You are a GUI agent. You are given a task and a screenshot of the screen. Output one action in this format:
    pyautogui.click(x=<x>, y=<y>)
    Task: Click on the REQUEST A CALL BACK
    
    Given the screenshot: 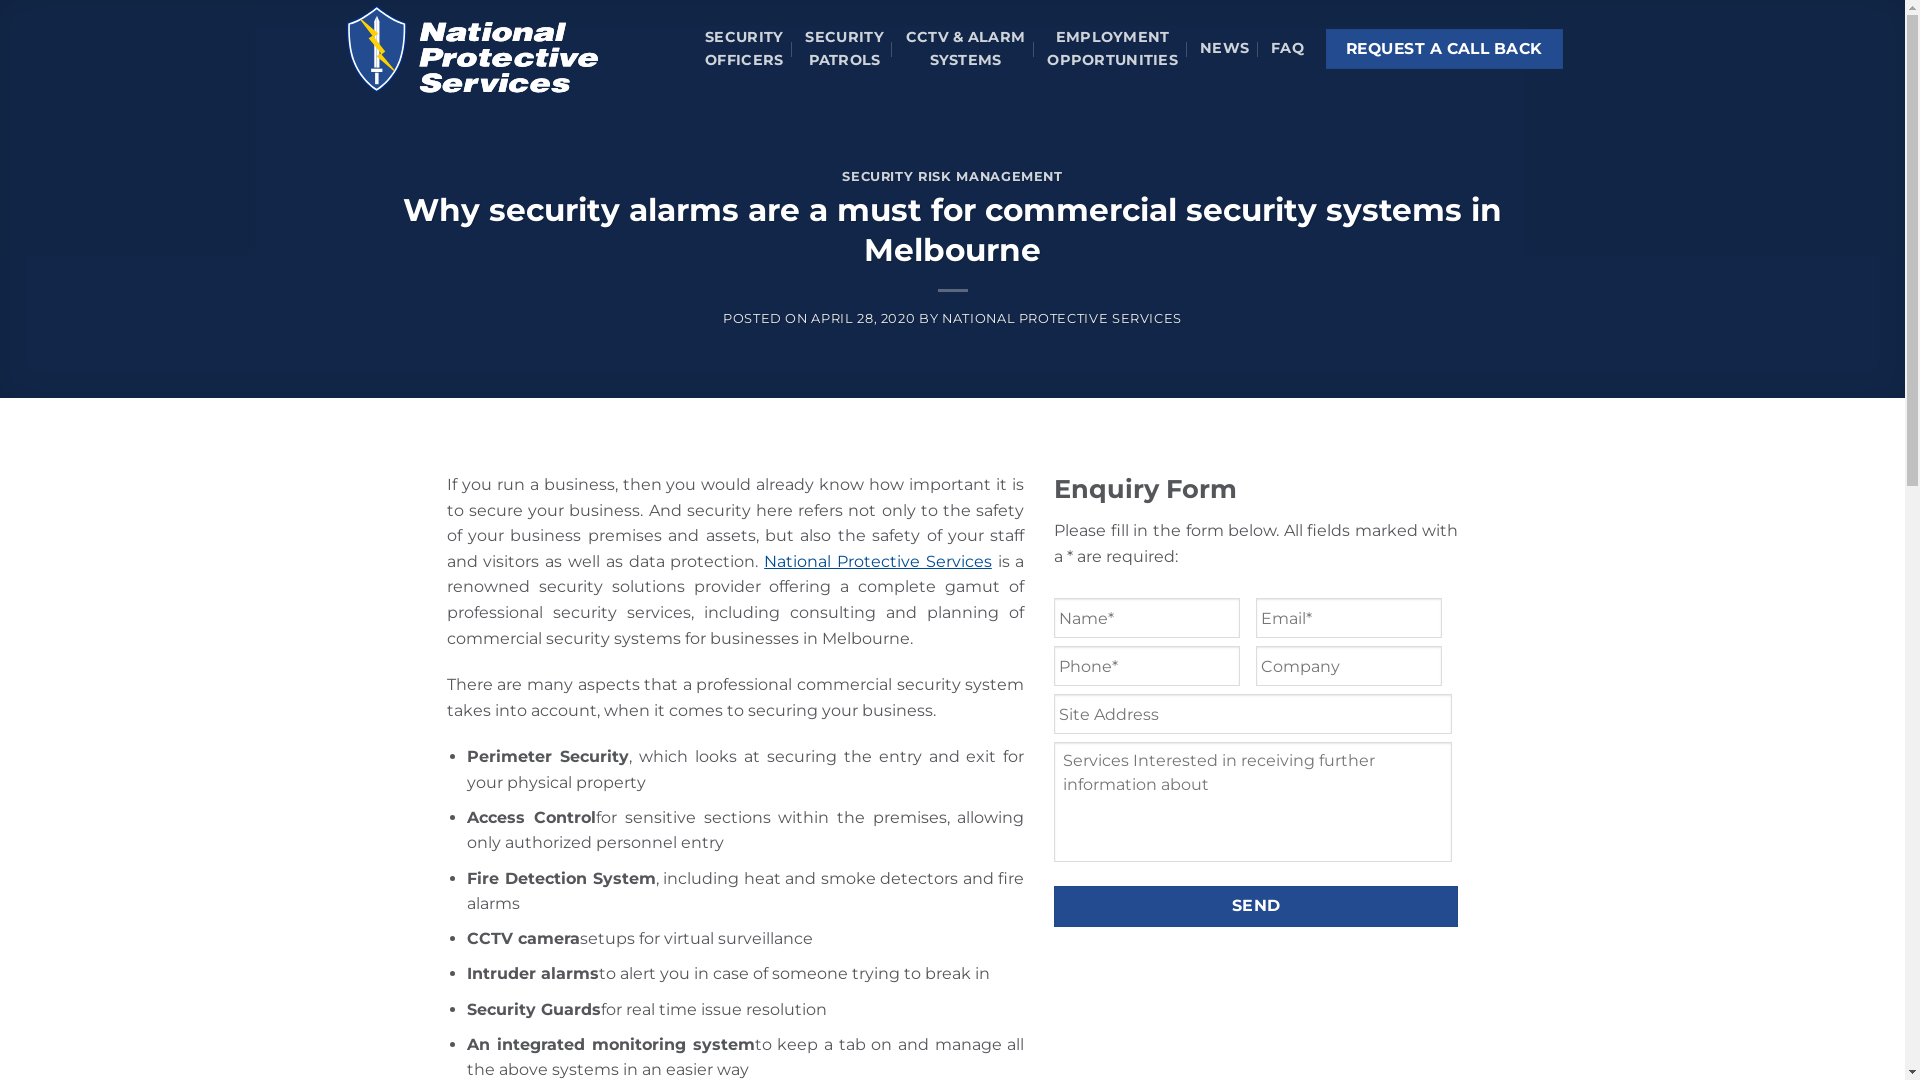 What is the action you would take?
    pyautogui.click(x=1444, y=49)
    